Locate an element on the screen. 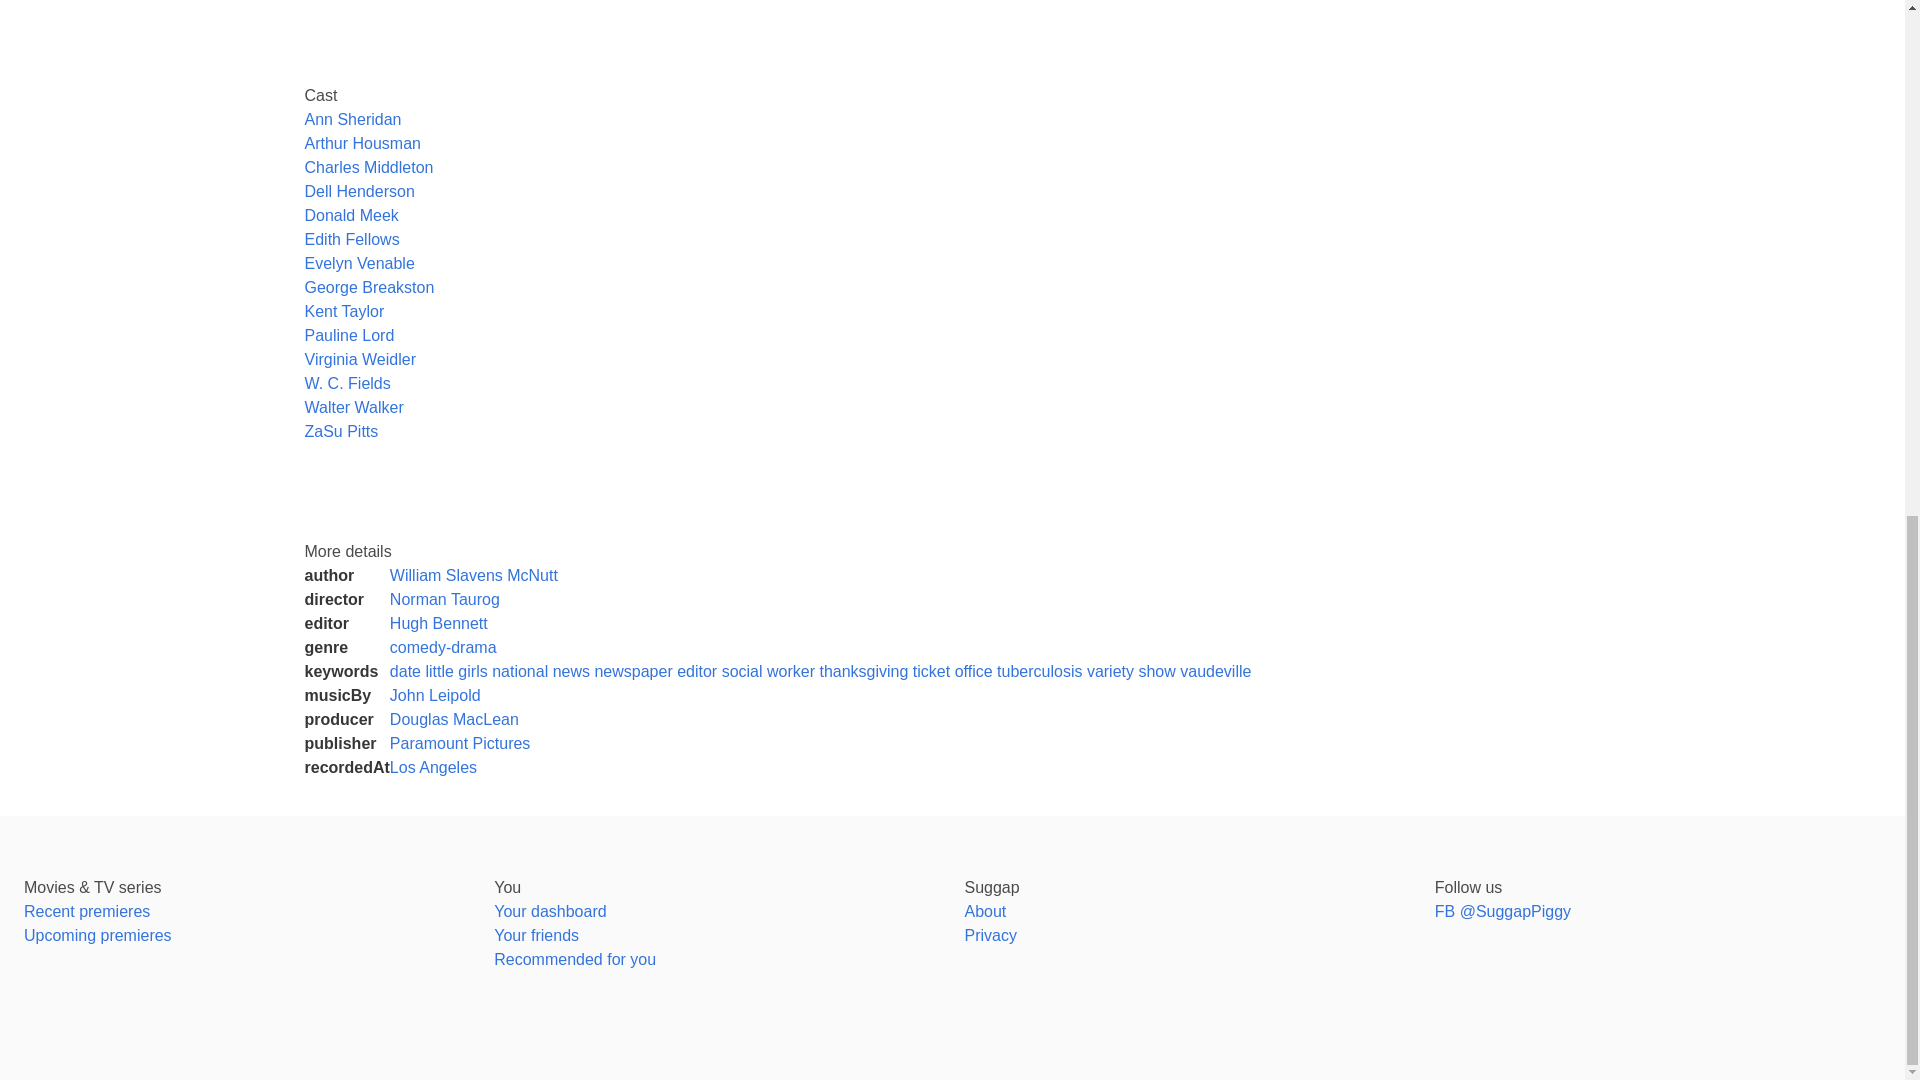  date is located at coordinates (404, 672).